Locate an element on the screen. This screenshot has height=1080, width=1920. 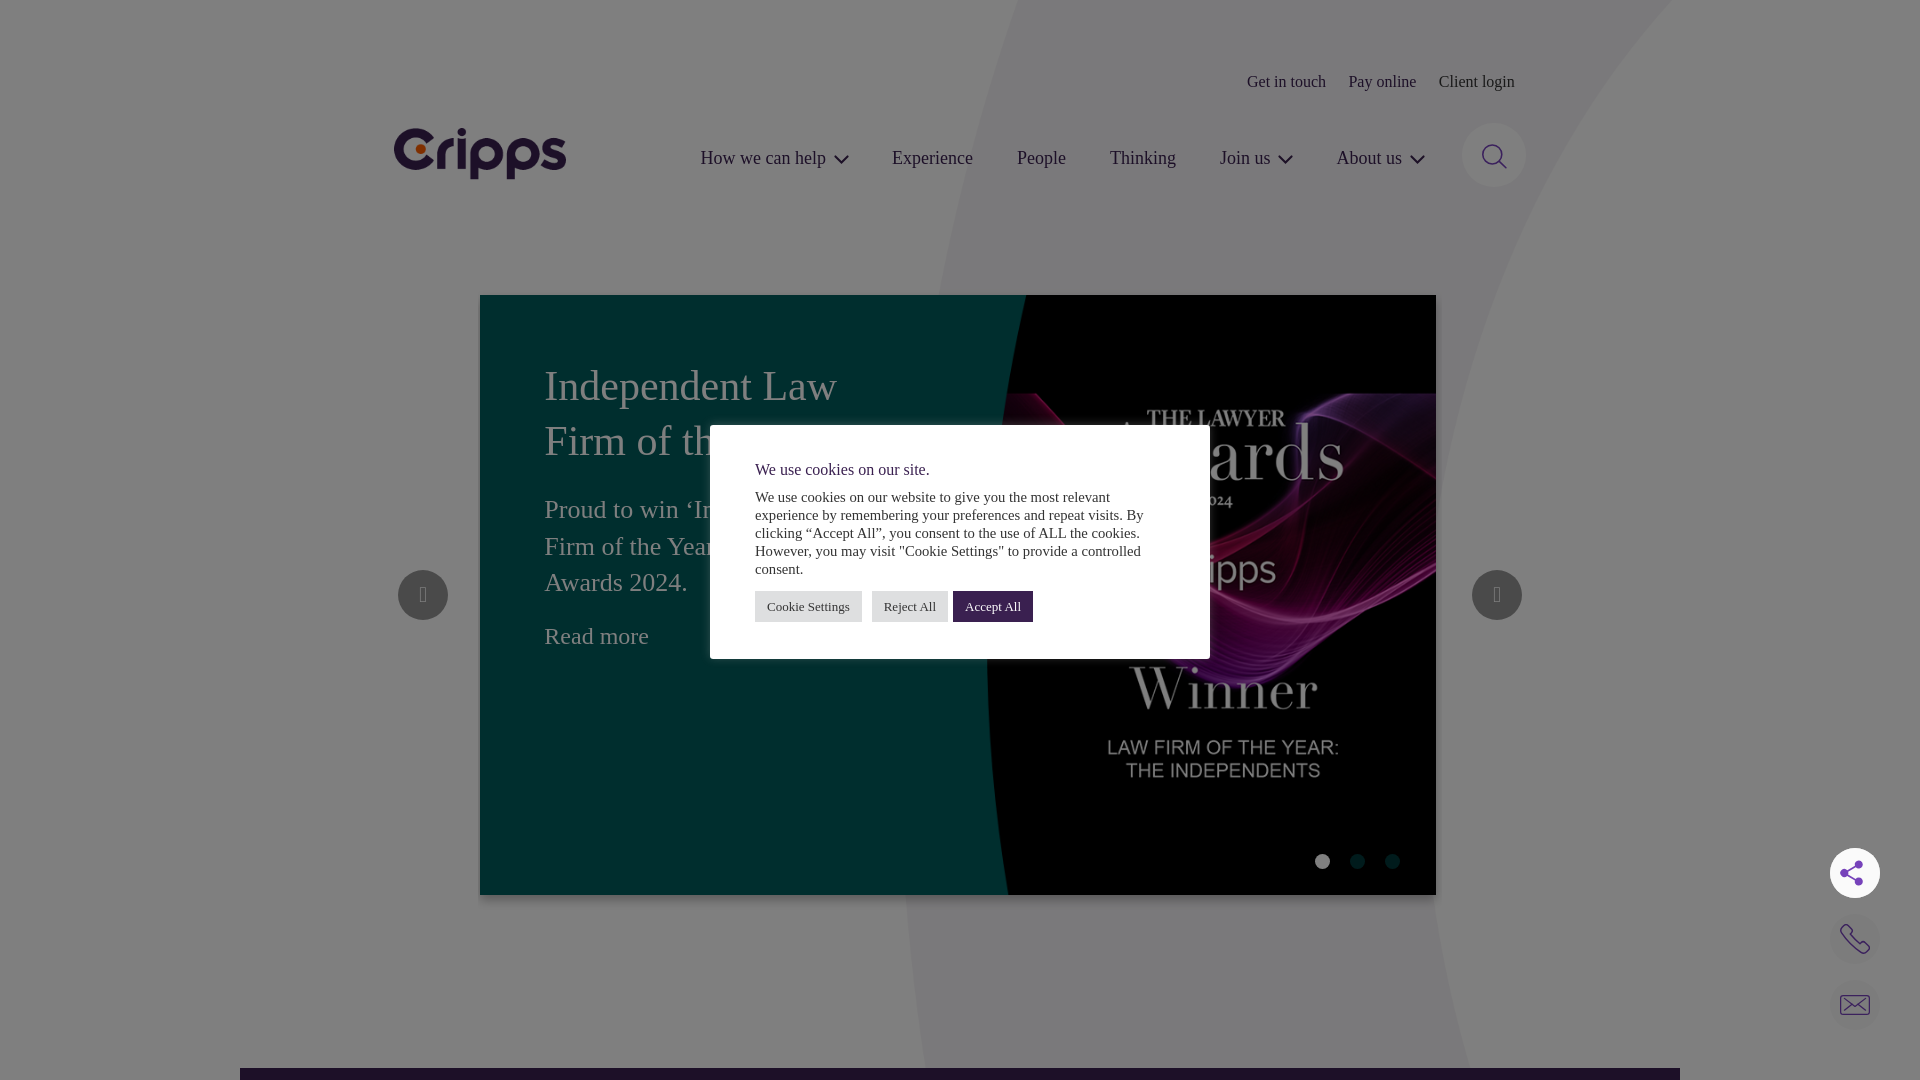
Client login is located at coordinates (1476, 82).